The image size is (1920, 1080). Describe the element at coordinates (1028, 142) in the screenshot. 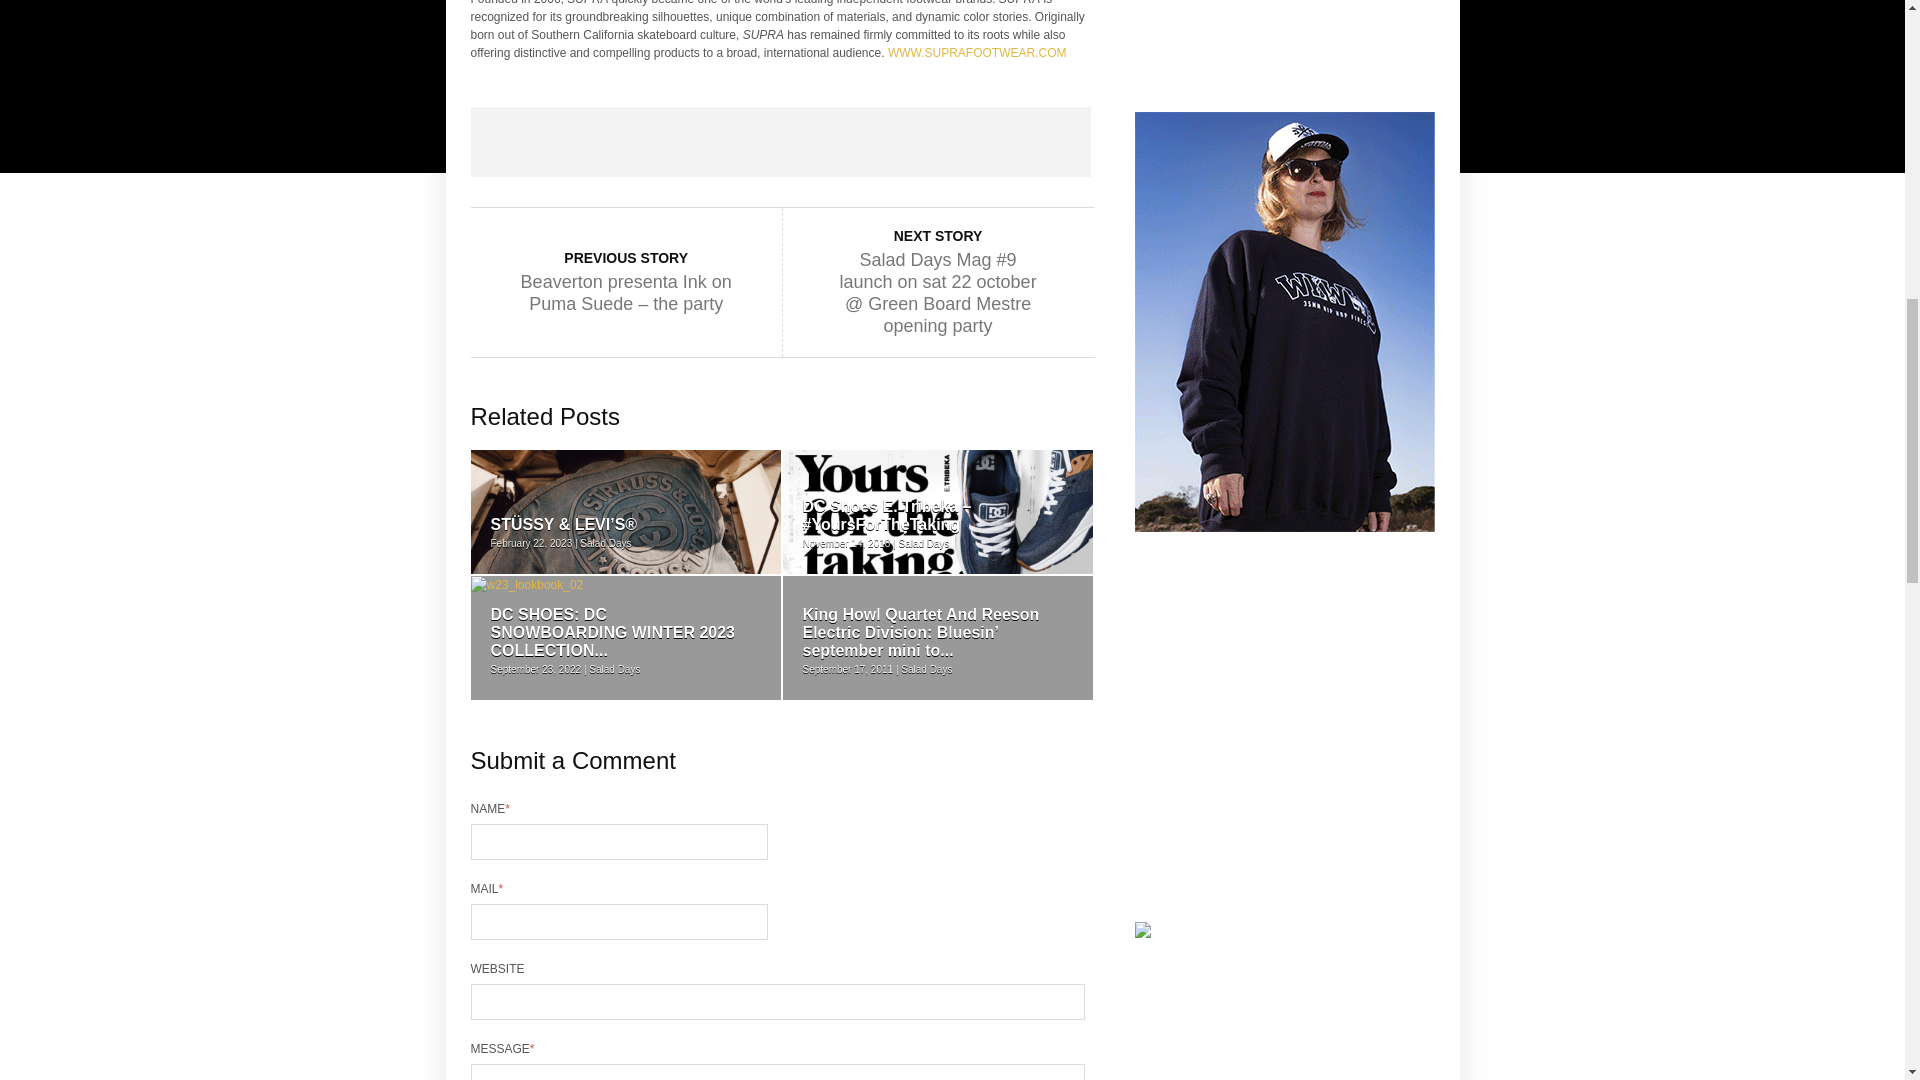

I see `Email This` at that location.